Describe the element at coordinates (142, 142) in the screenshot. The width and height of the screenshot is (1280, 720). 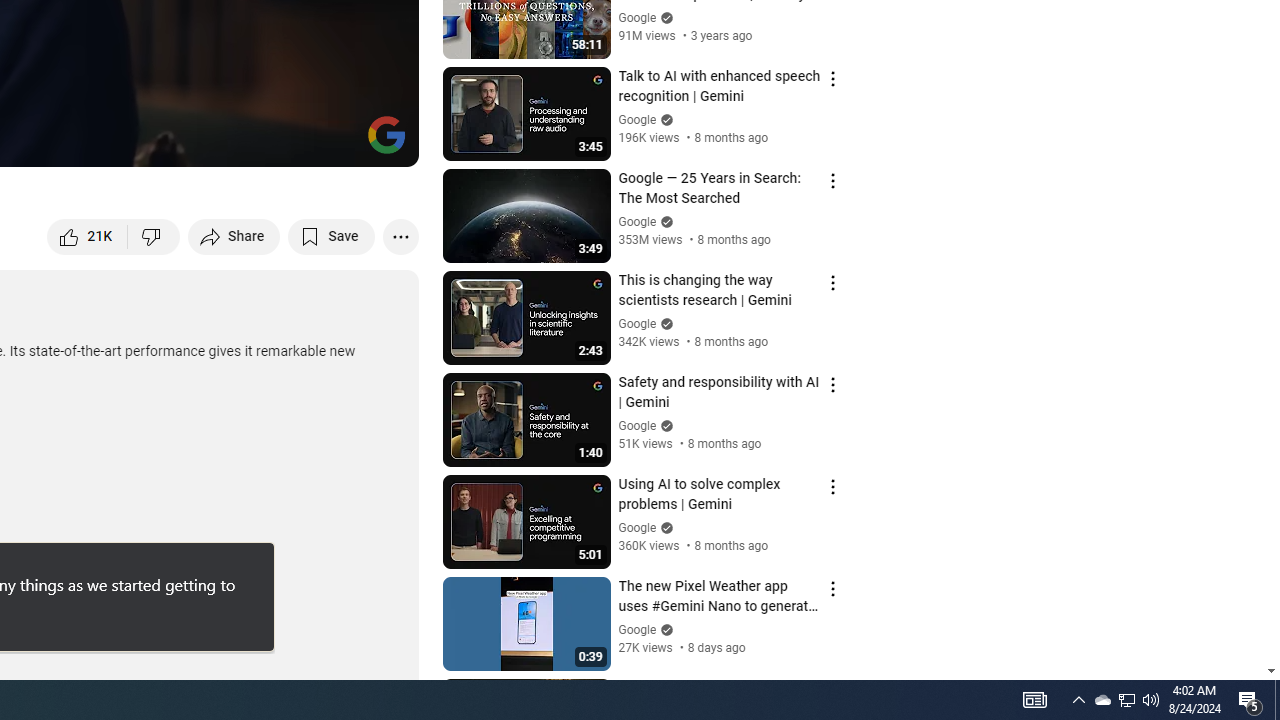
I see `Autoplay is on` at that location.